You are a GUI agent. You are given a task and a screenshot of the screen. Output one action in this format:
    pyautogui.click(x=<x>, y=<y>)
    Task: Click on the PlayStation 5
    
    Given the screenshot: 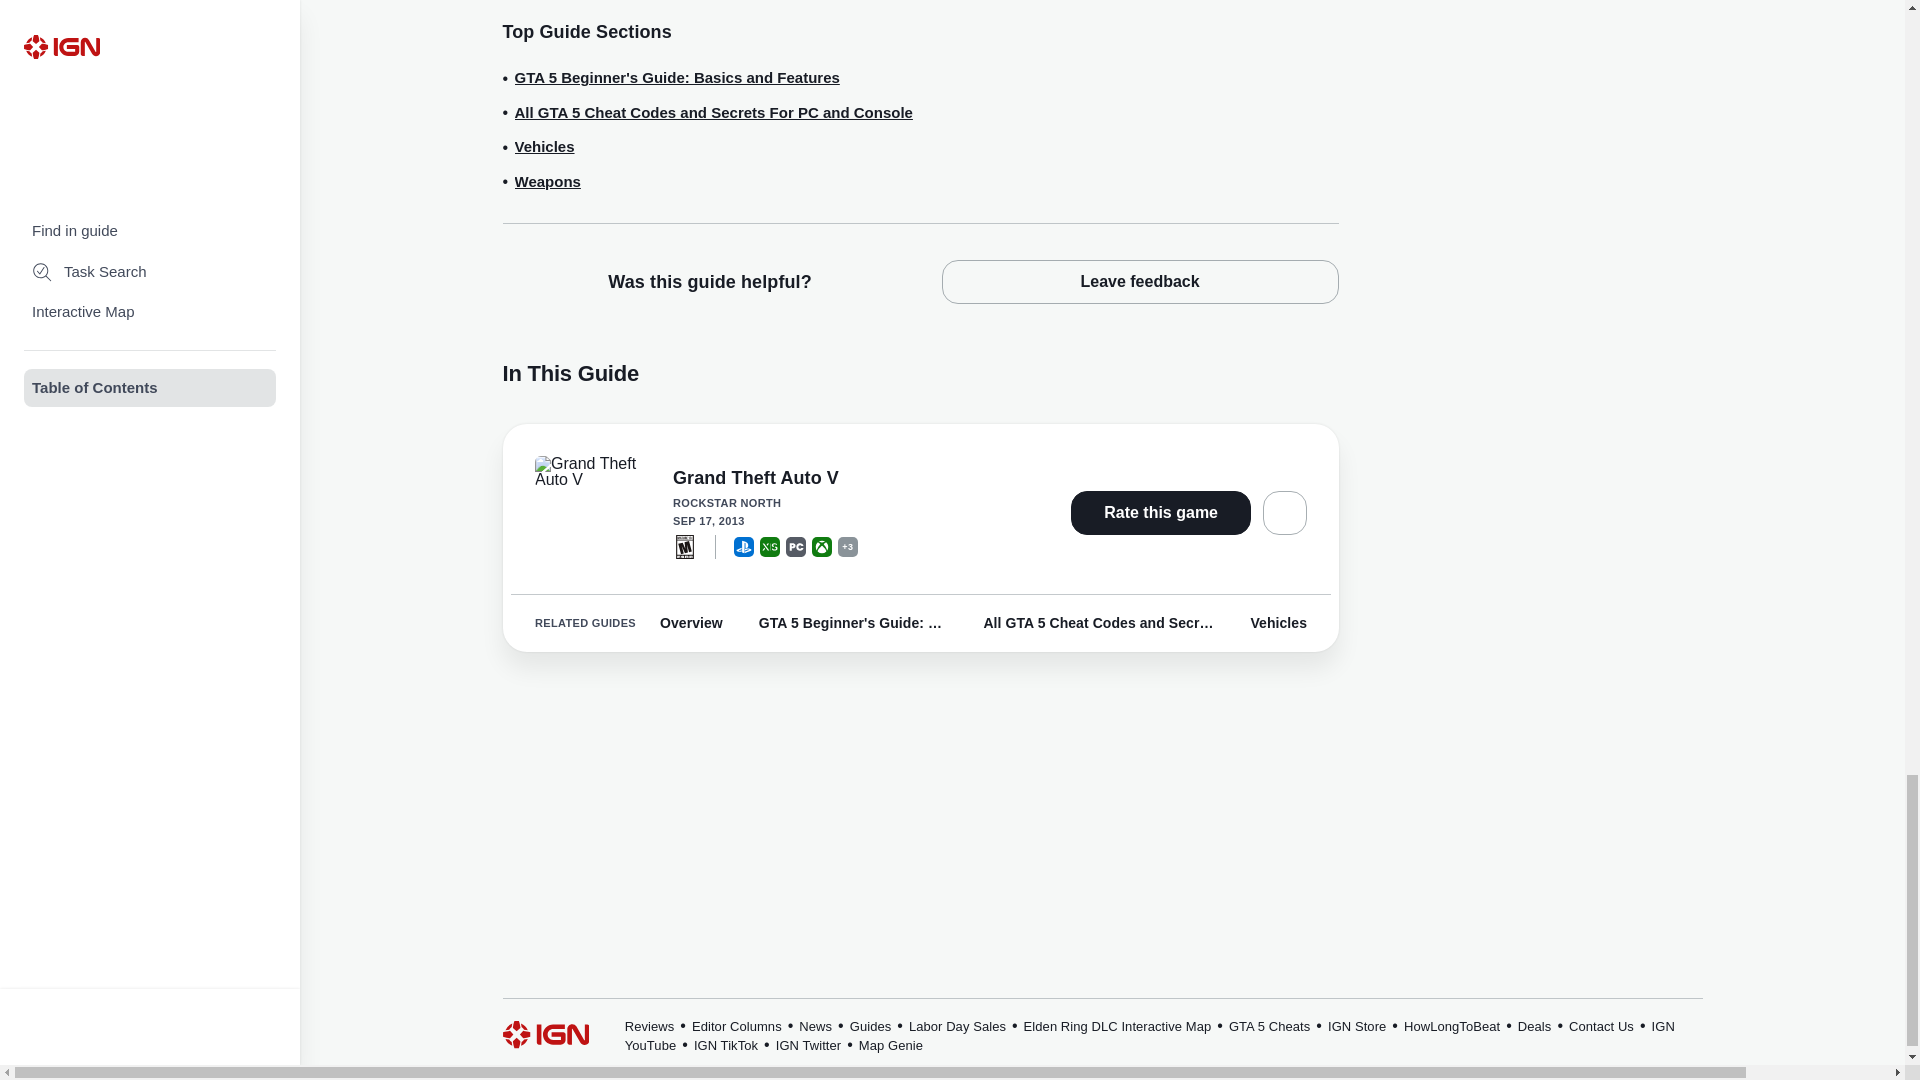 What is the action you would take?
    pyautogui.click(x=744, y=546)
    